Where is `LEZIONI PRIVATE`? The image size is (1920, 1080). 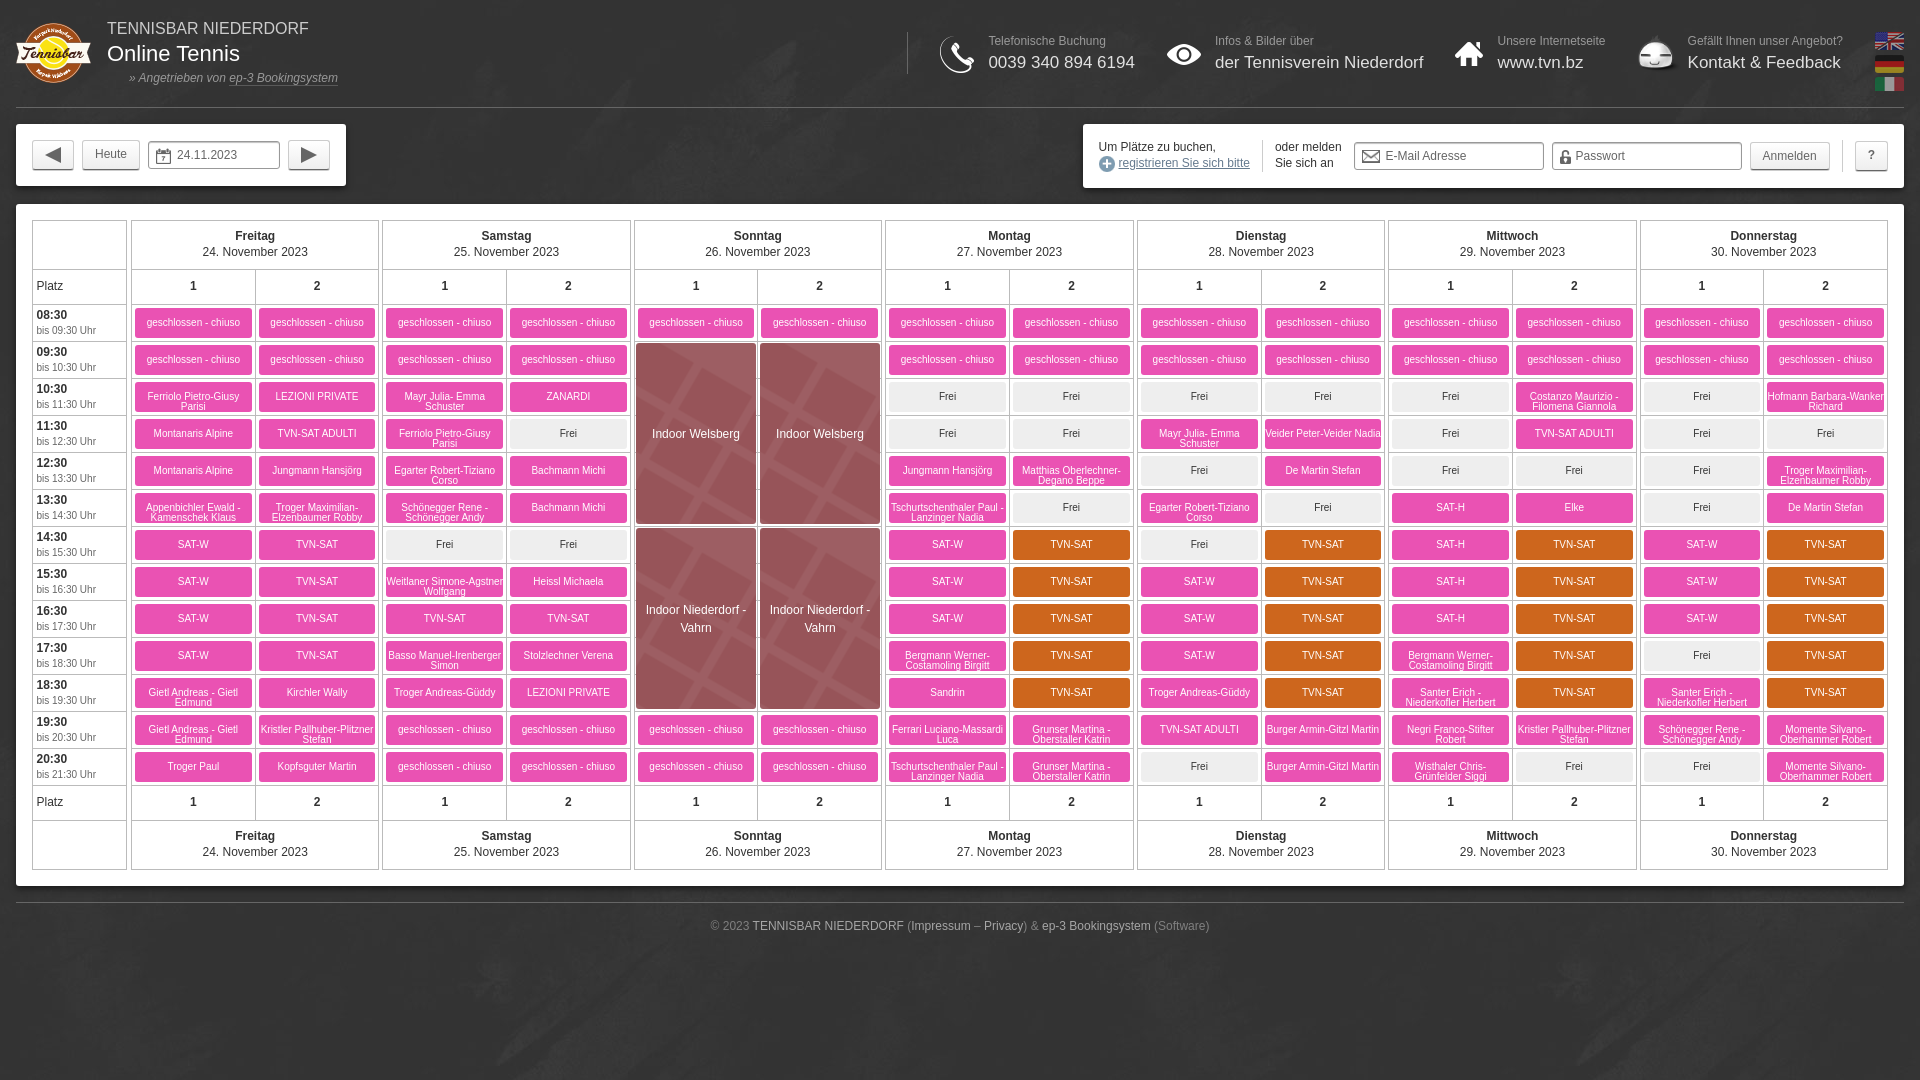 LEZIONI PRIVATE is located at coordinates (318, 397).